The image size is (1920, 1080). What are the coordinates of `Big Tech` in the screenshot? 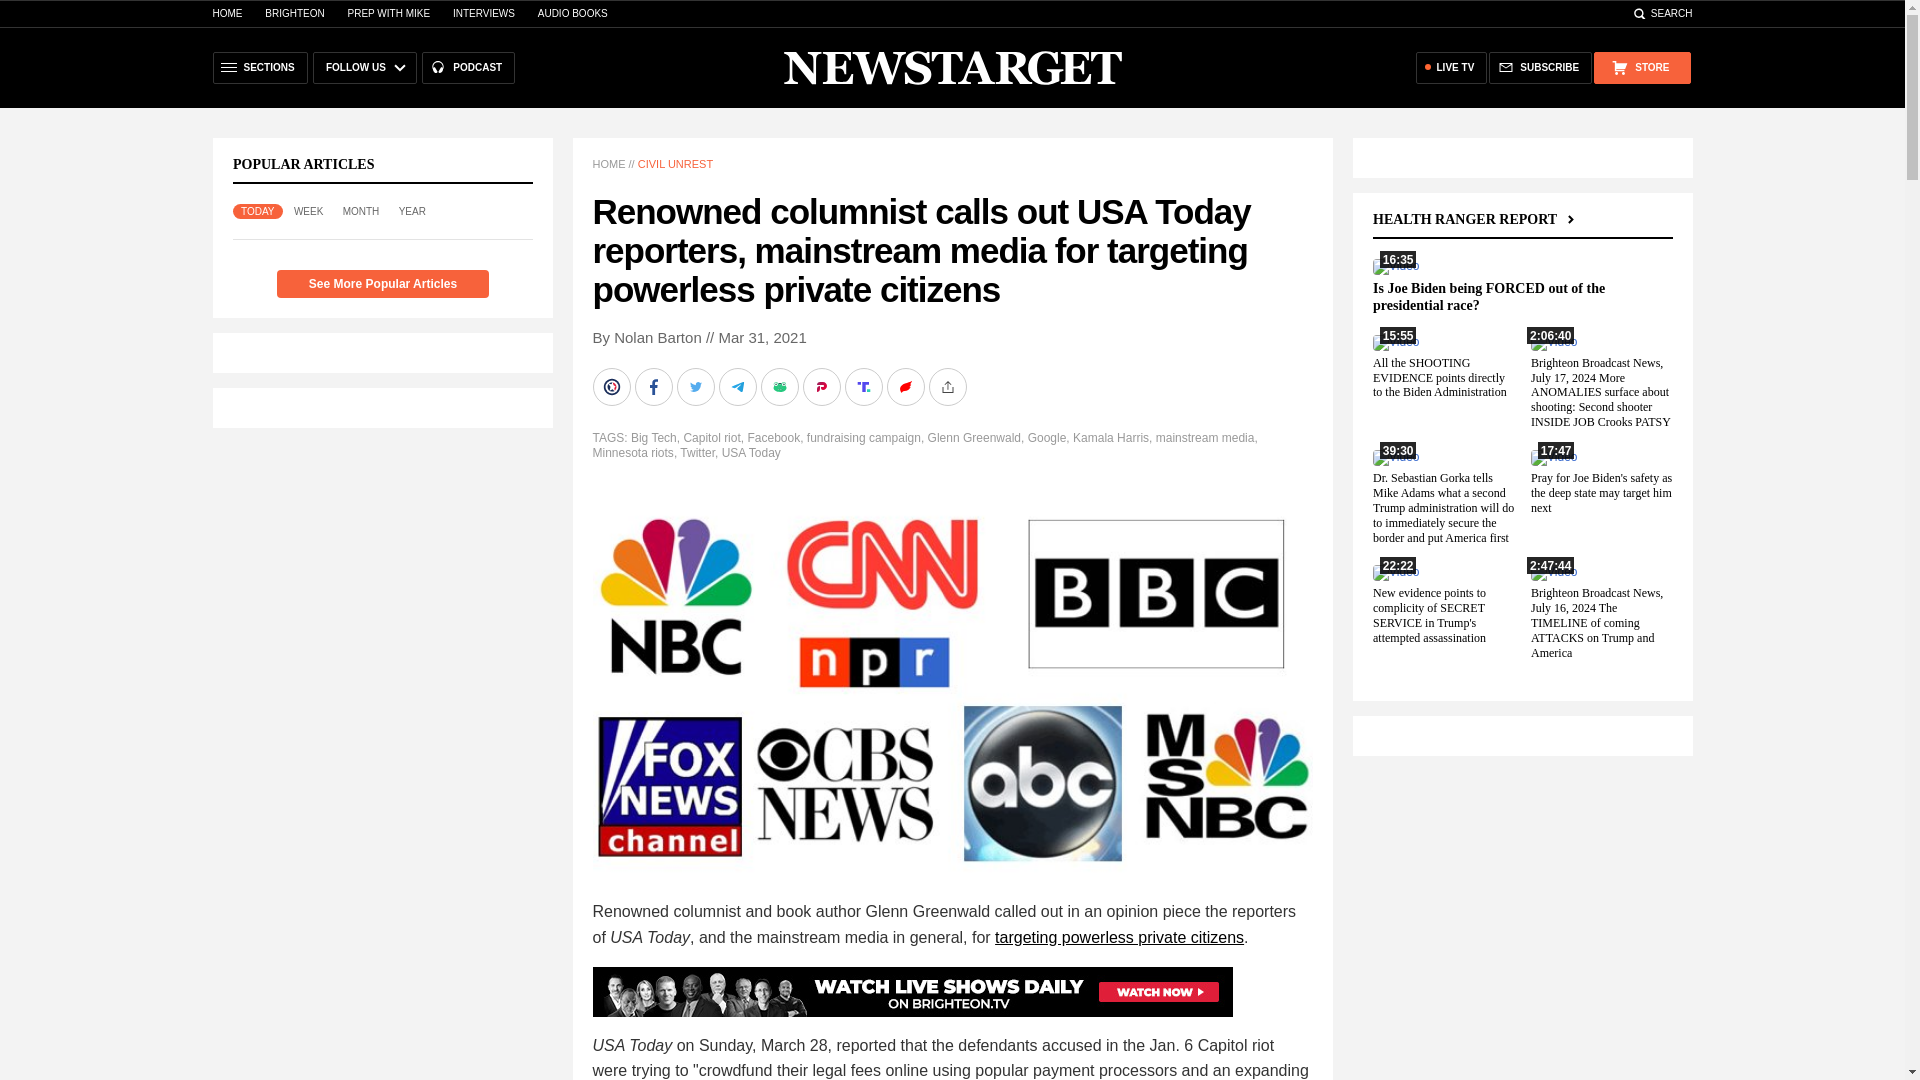 It's located at (654, 437).